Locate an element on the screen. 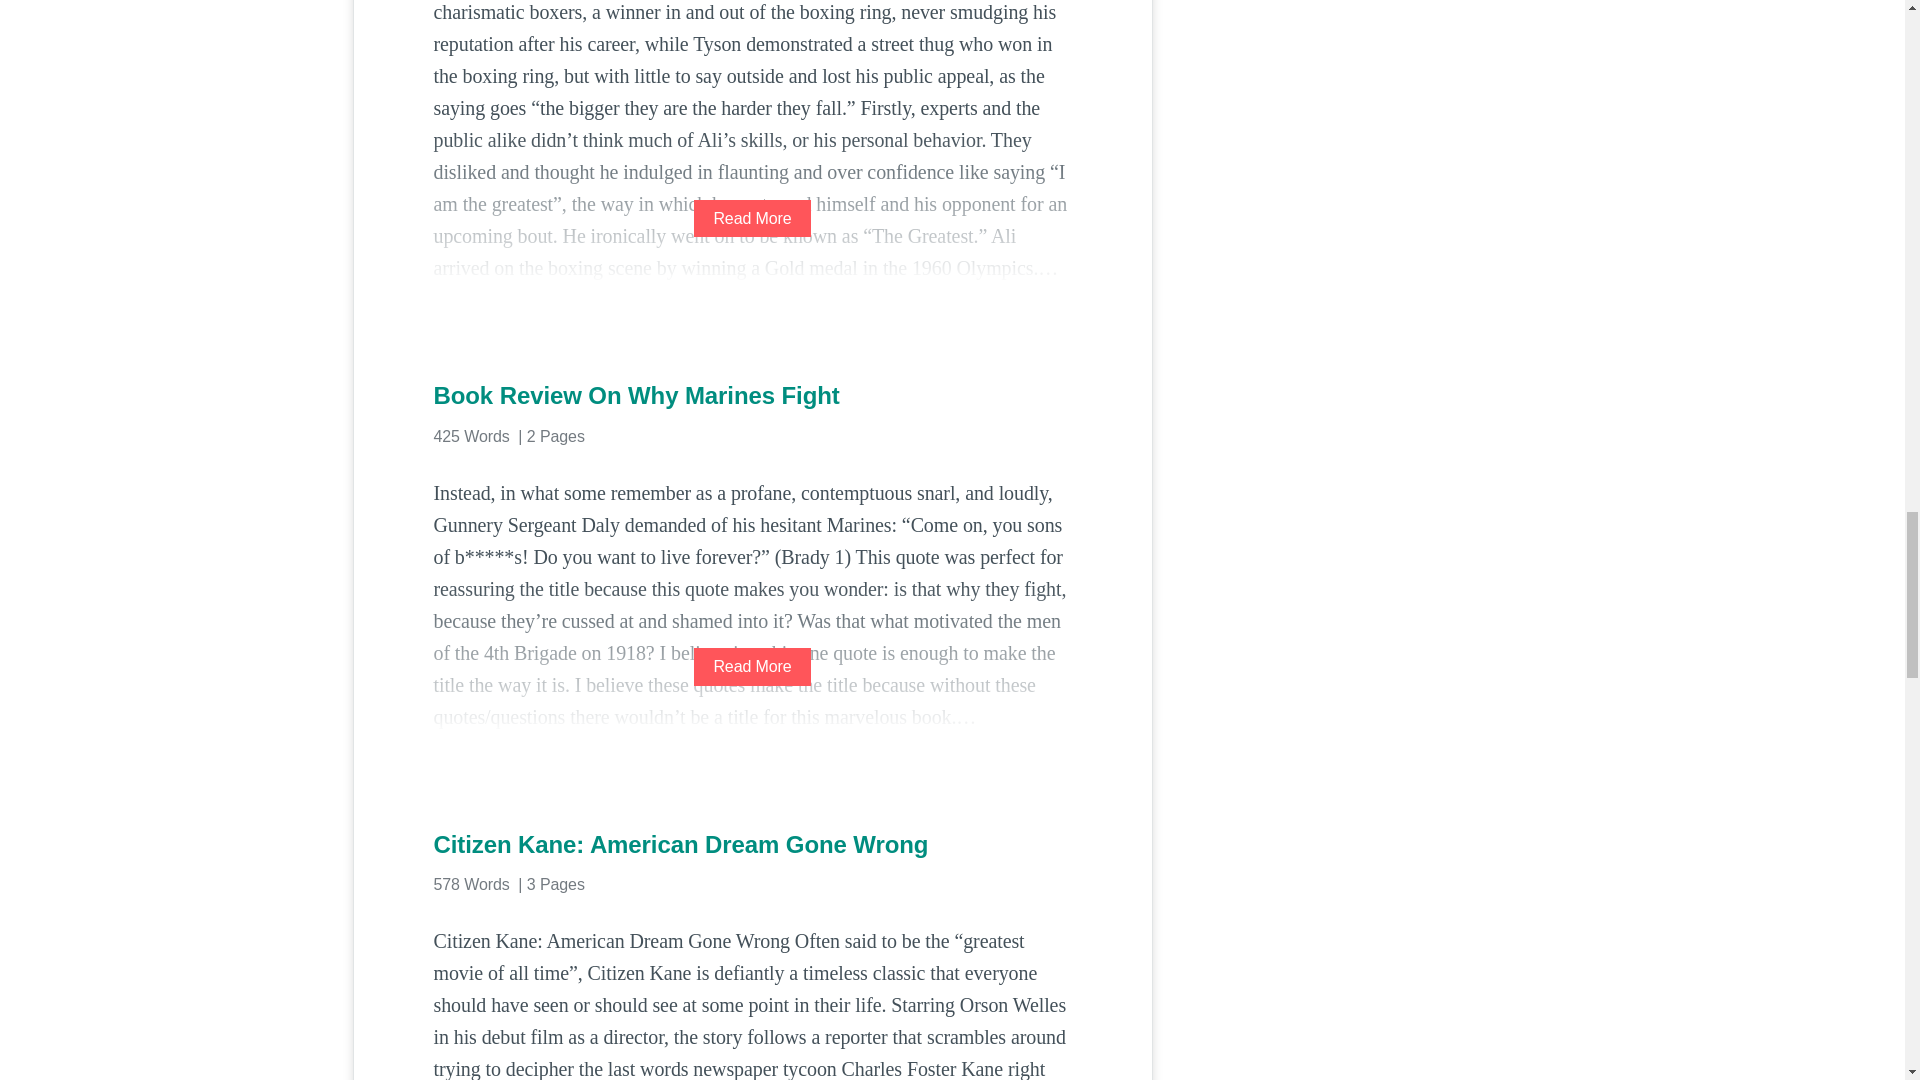 The height and width of the screenshot is (1080, 1920). Read More is located at coordinates (752, 666).